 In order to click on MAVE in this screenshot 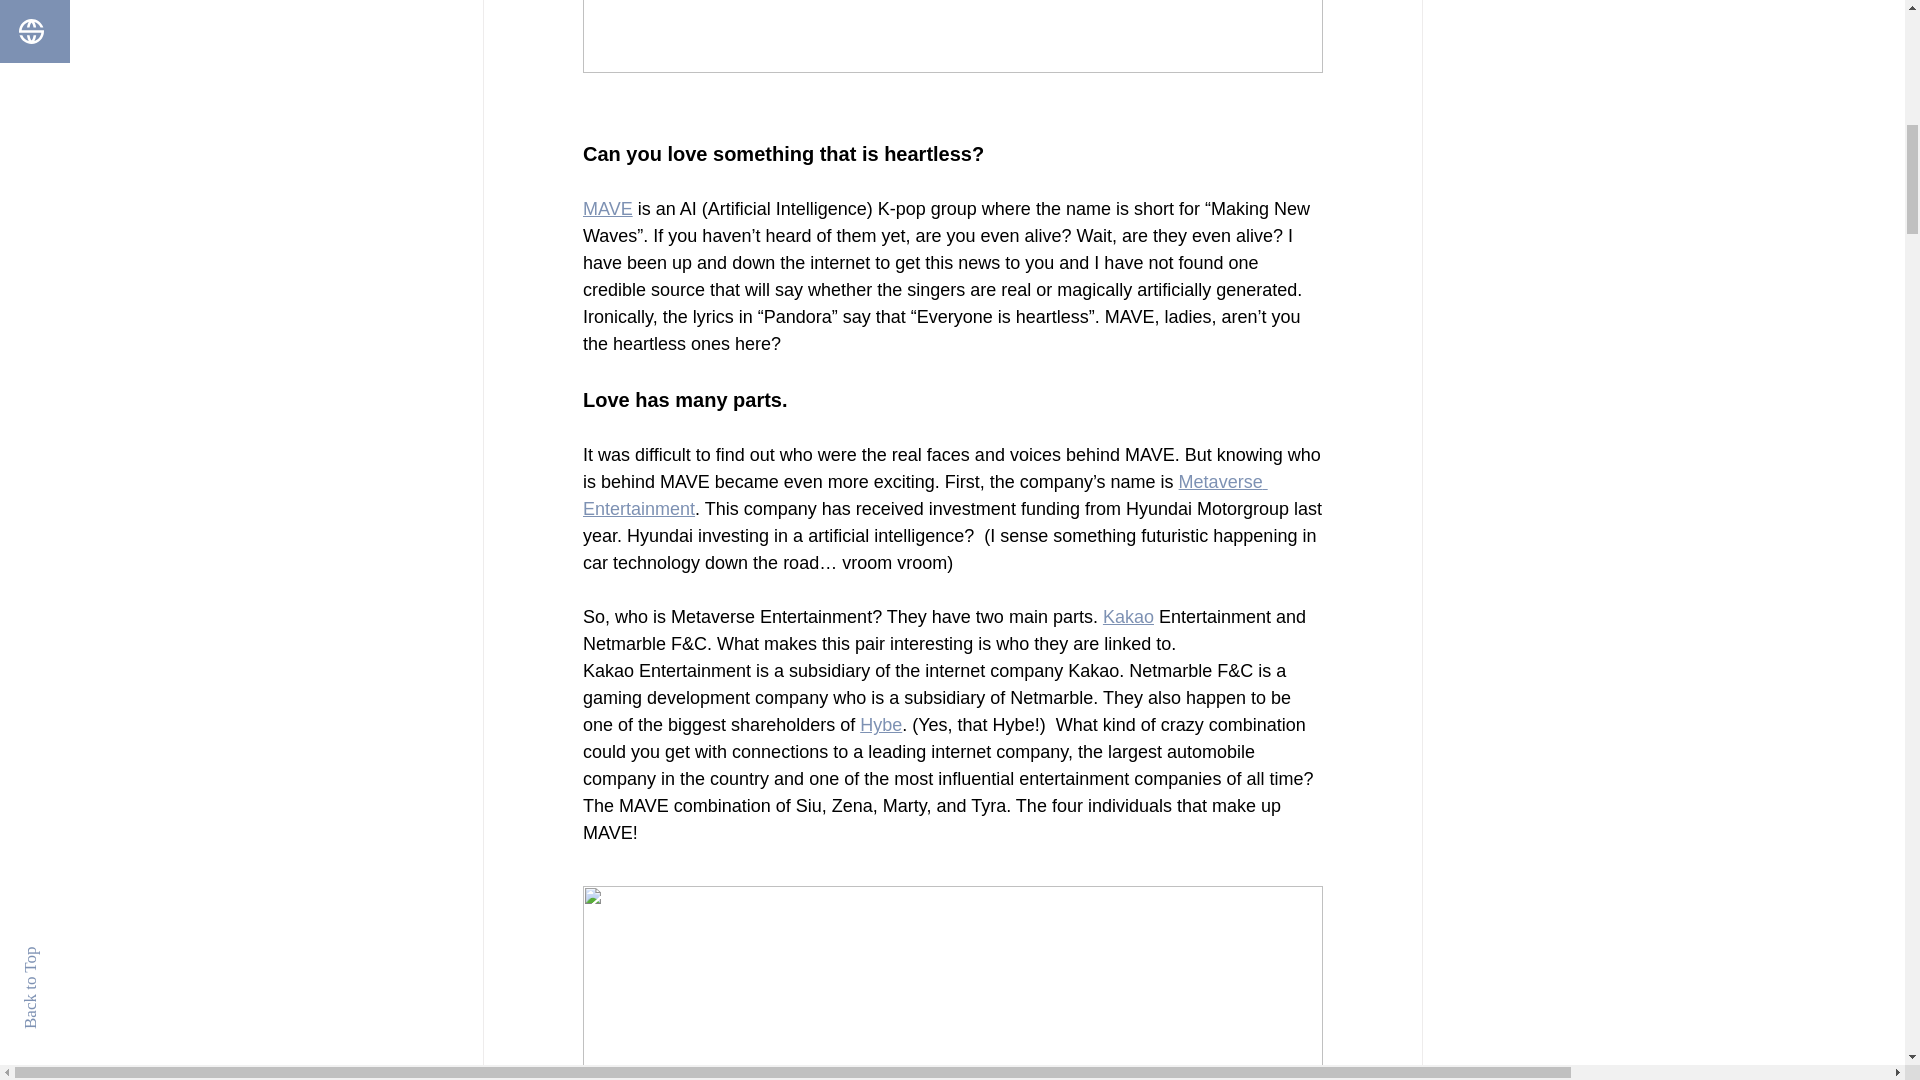, I will do `click(606, 208)`.